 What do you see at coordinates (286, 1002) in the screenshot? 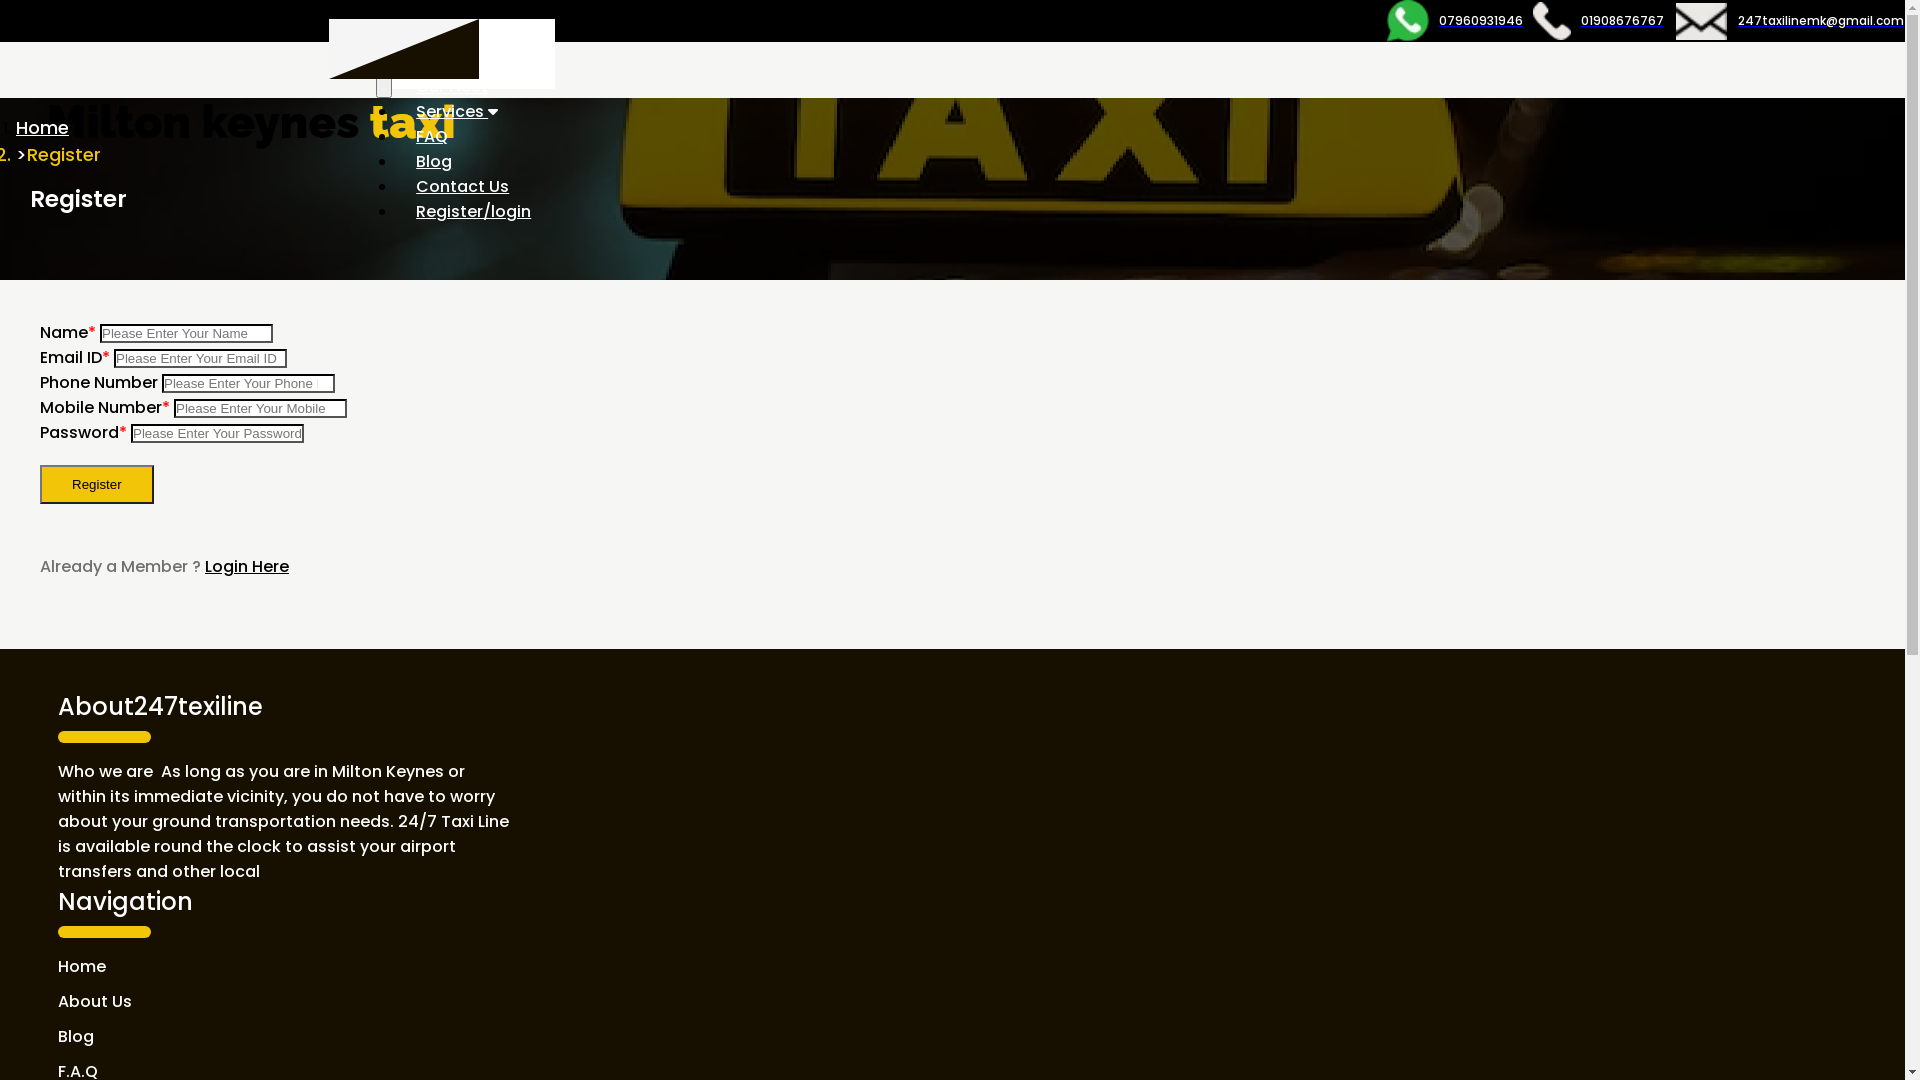
I see `About Us` at bounding box center [286, 1002].